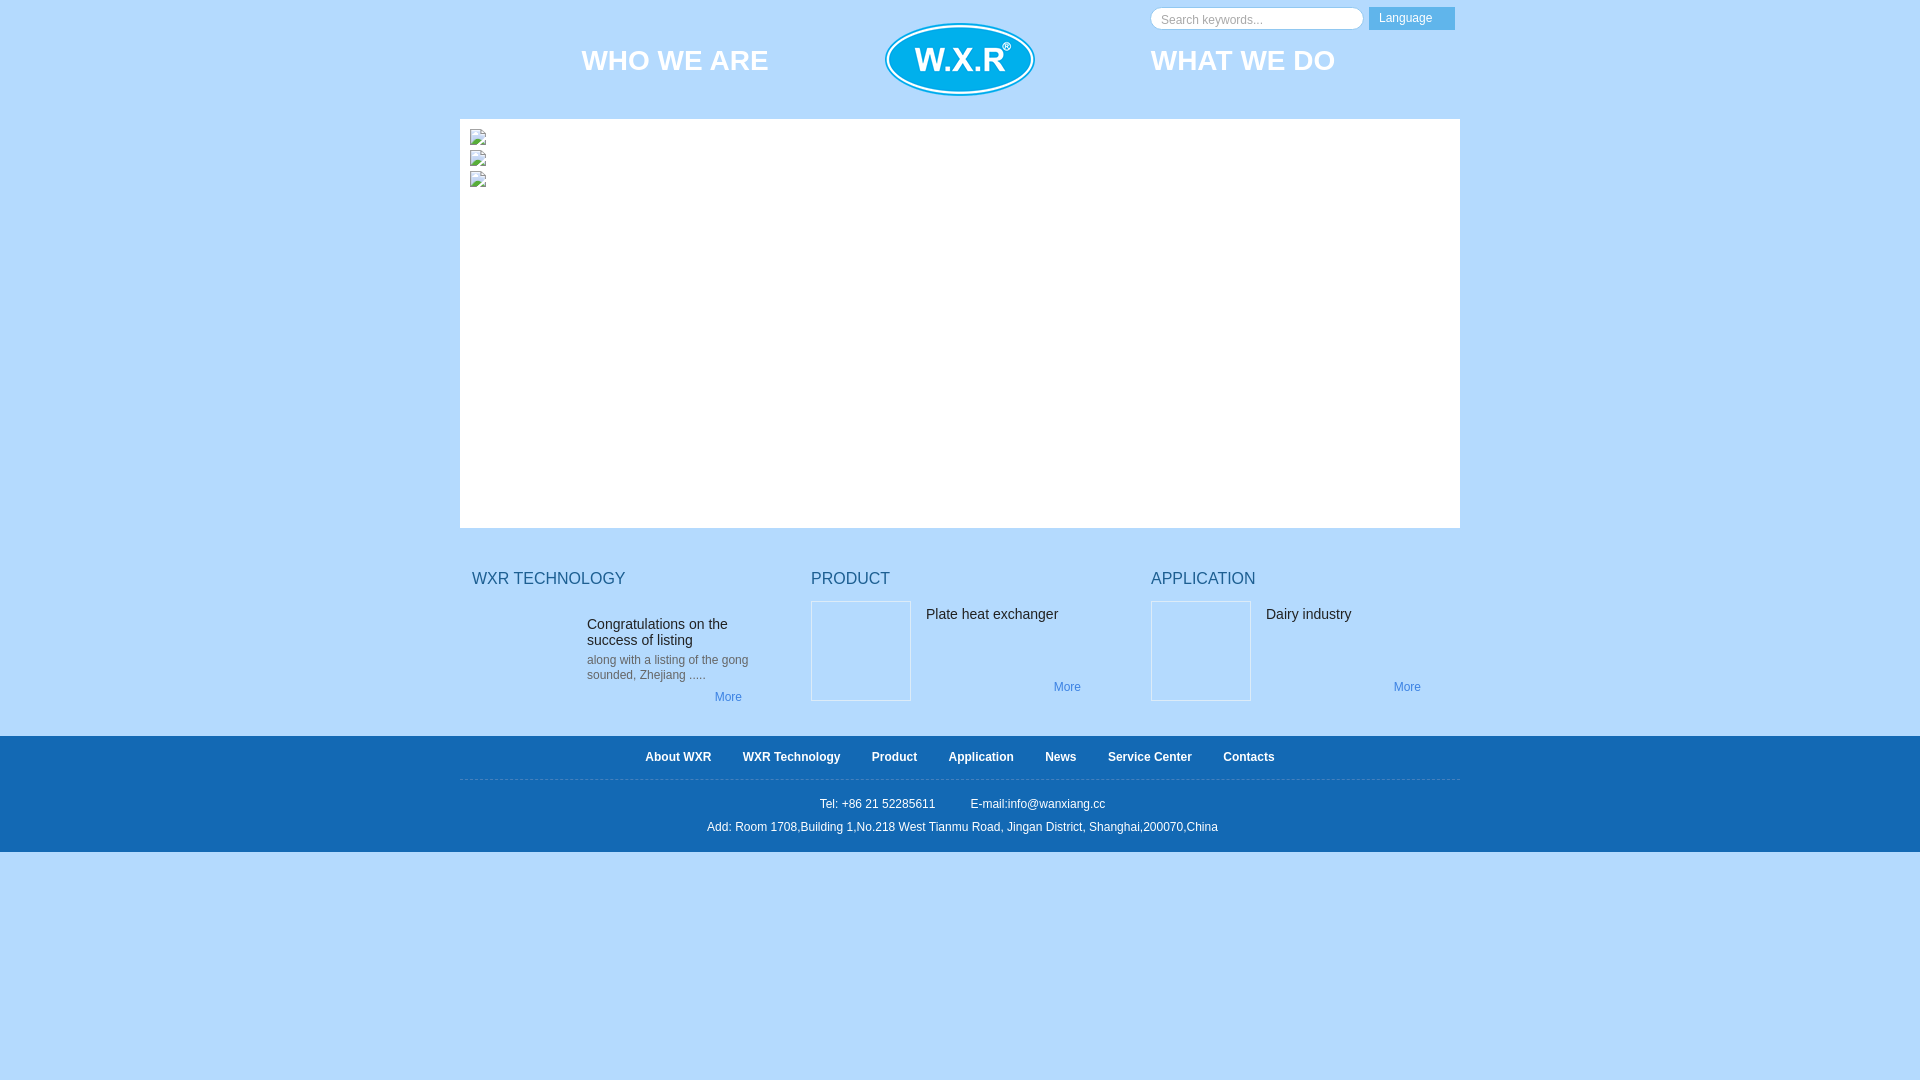 This screenshot has width=1920, height=1080. What do you see at coordinates (1248, 758) in the screenshot?
I see `Contacts` at bounding box center [1248, 758].